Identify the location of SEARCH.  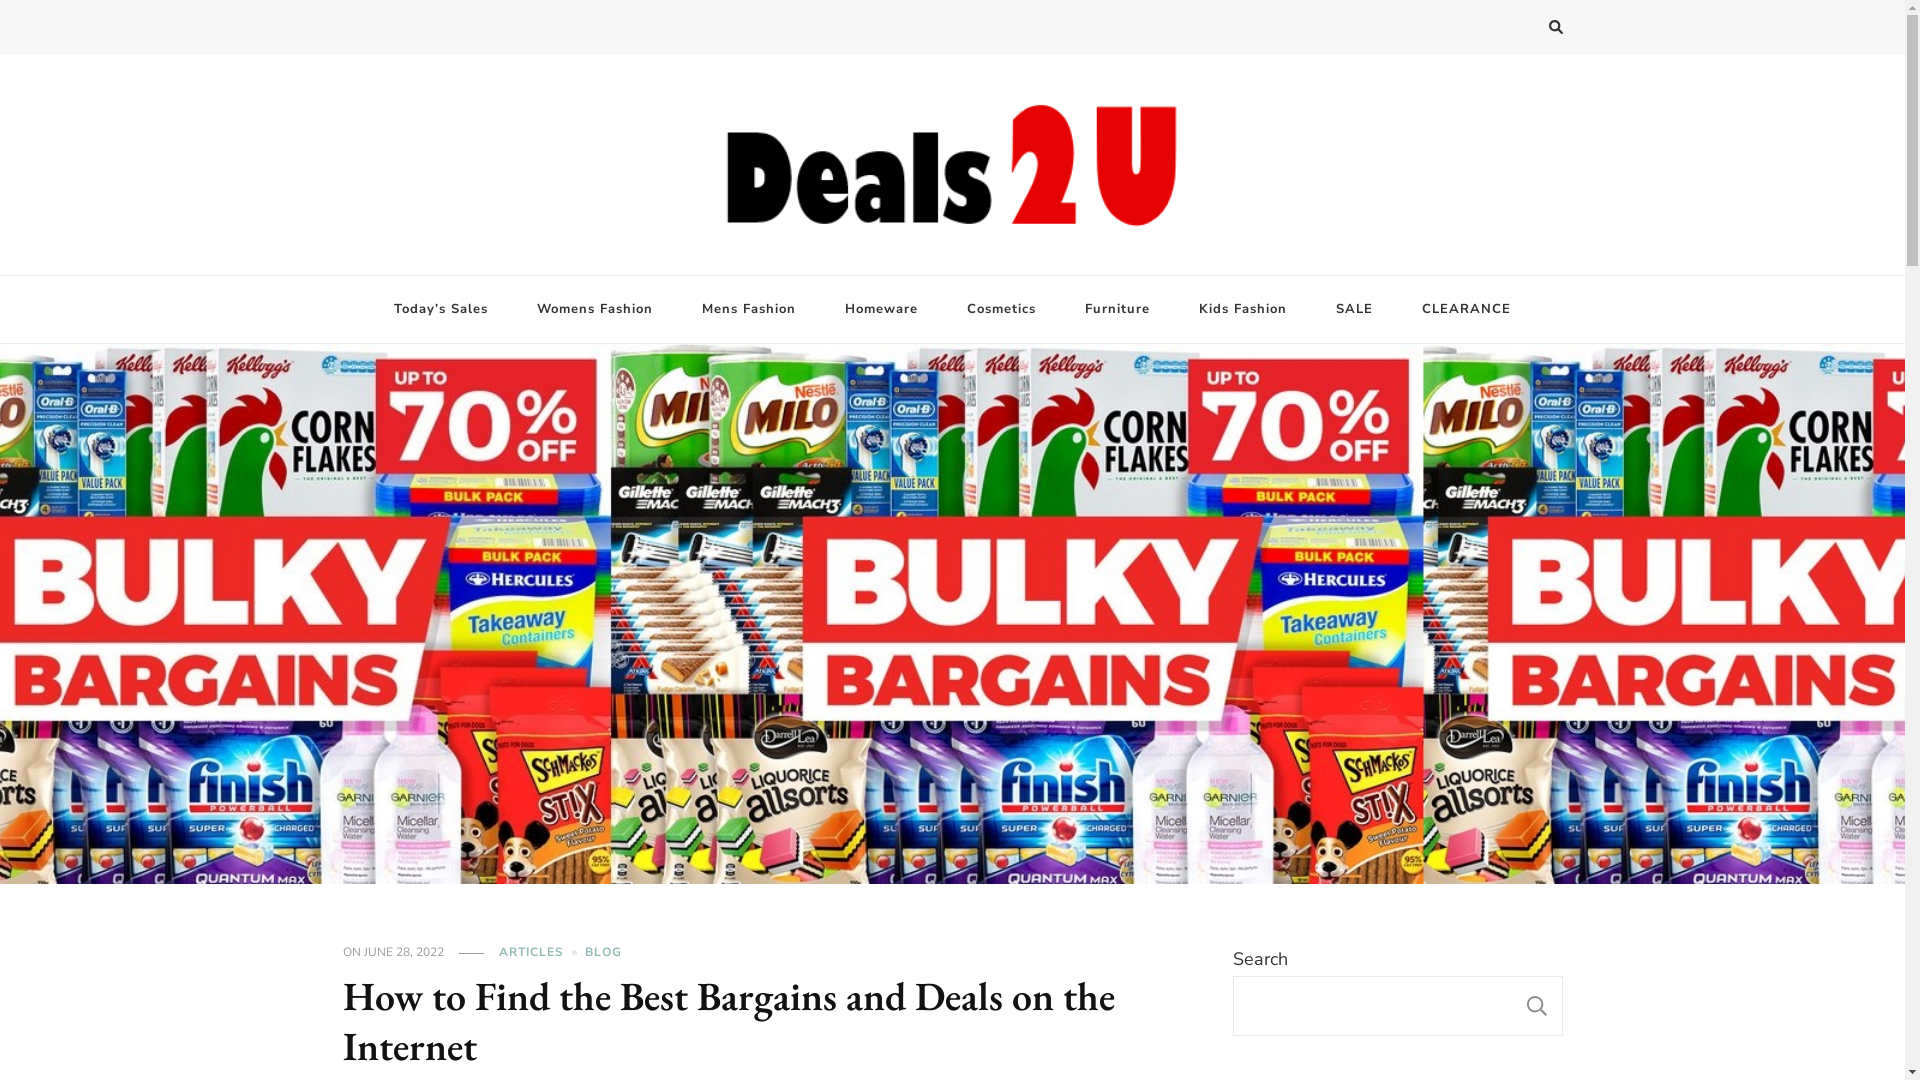
(1537, 1006).